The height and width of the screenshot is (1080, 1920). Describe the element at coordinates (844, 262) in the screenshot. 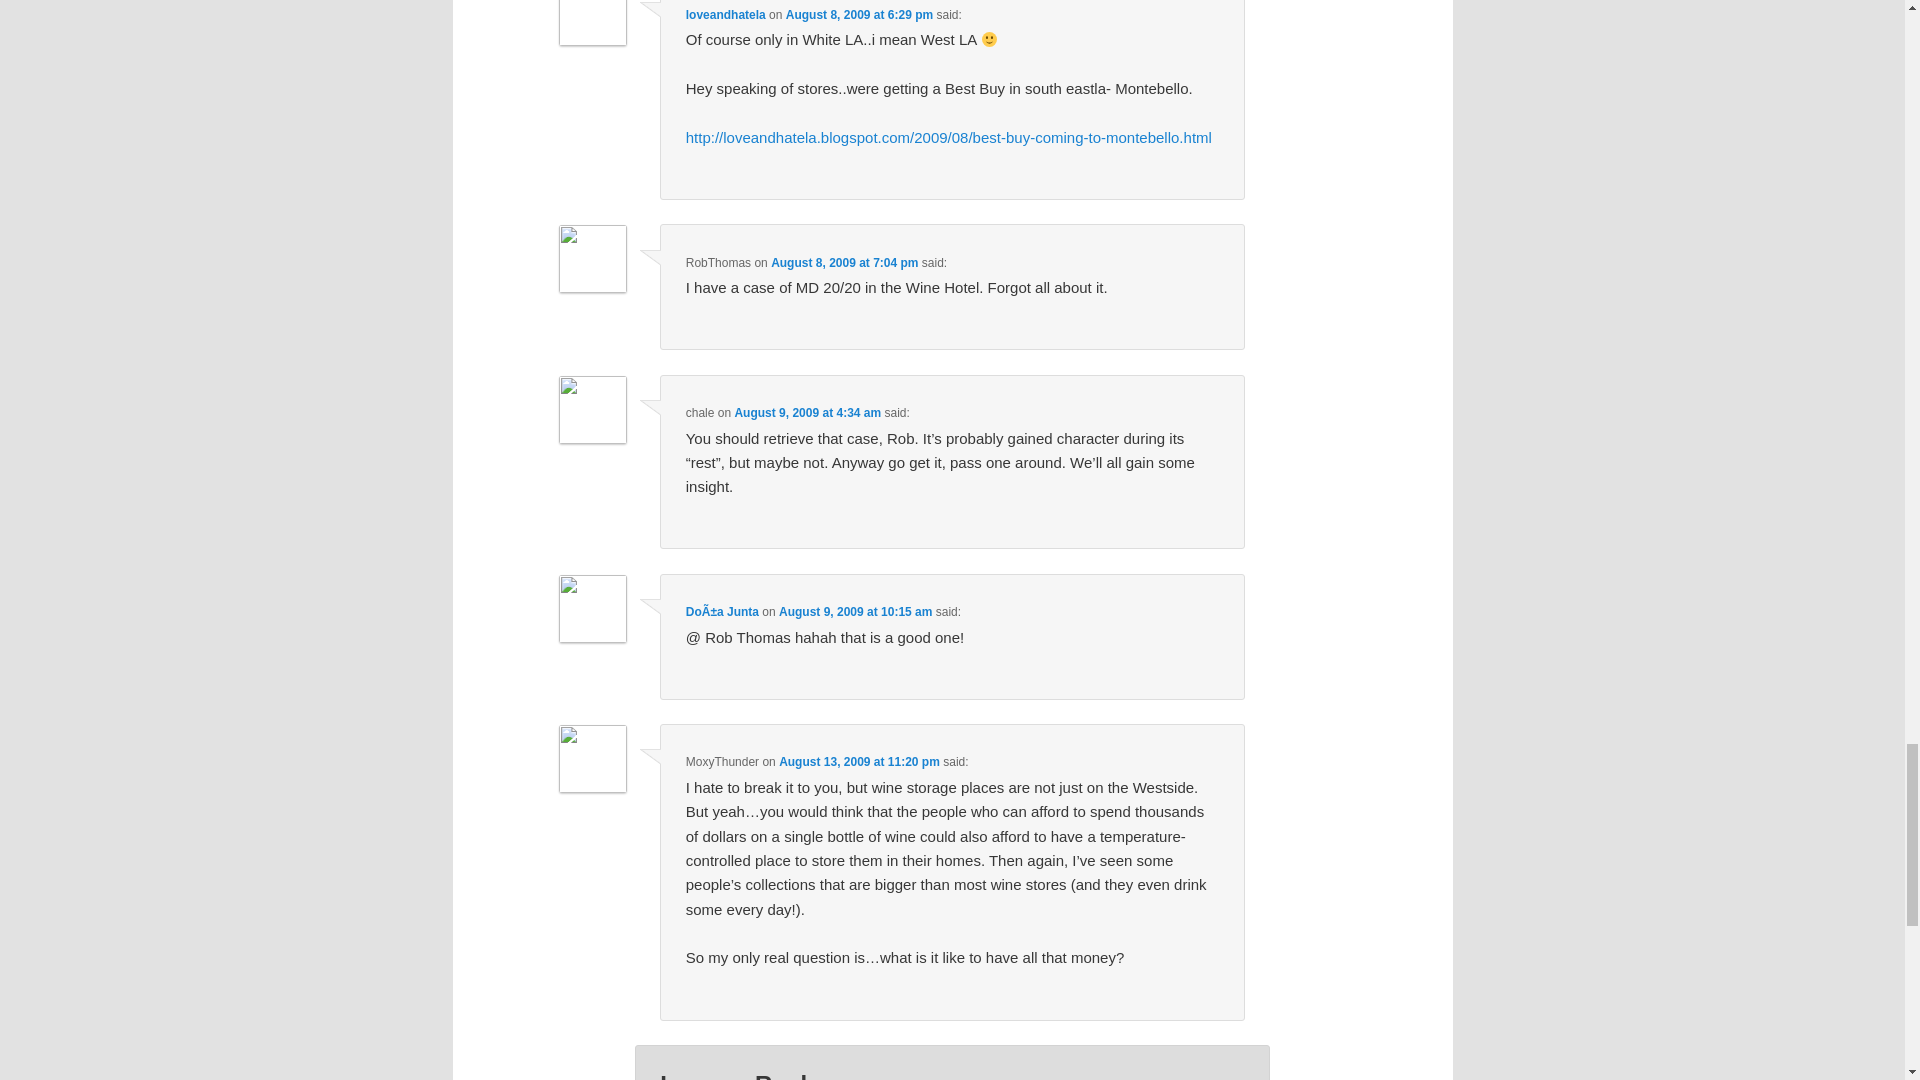

I see `August 8, 2009 at 7:04 pm` at that location.